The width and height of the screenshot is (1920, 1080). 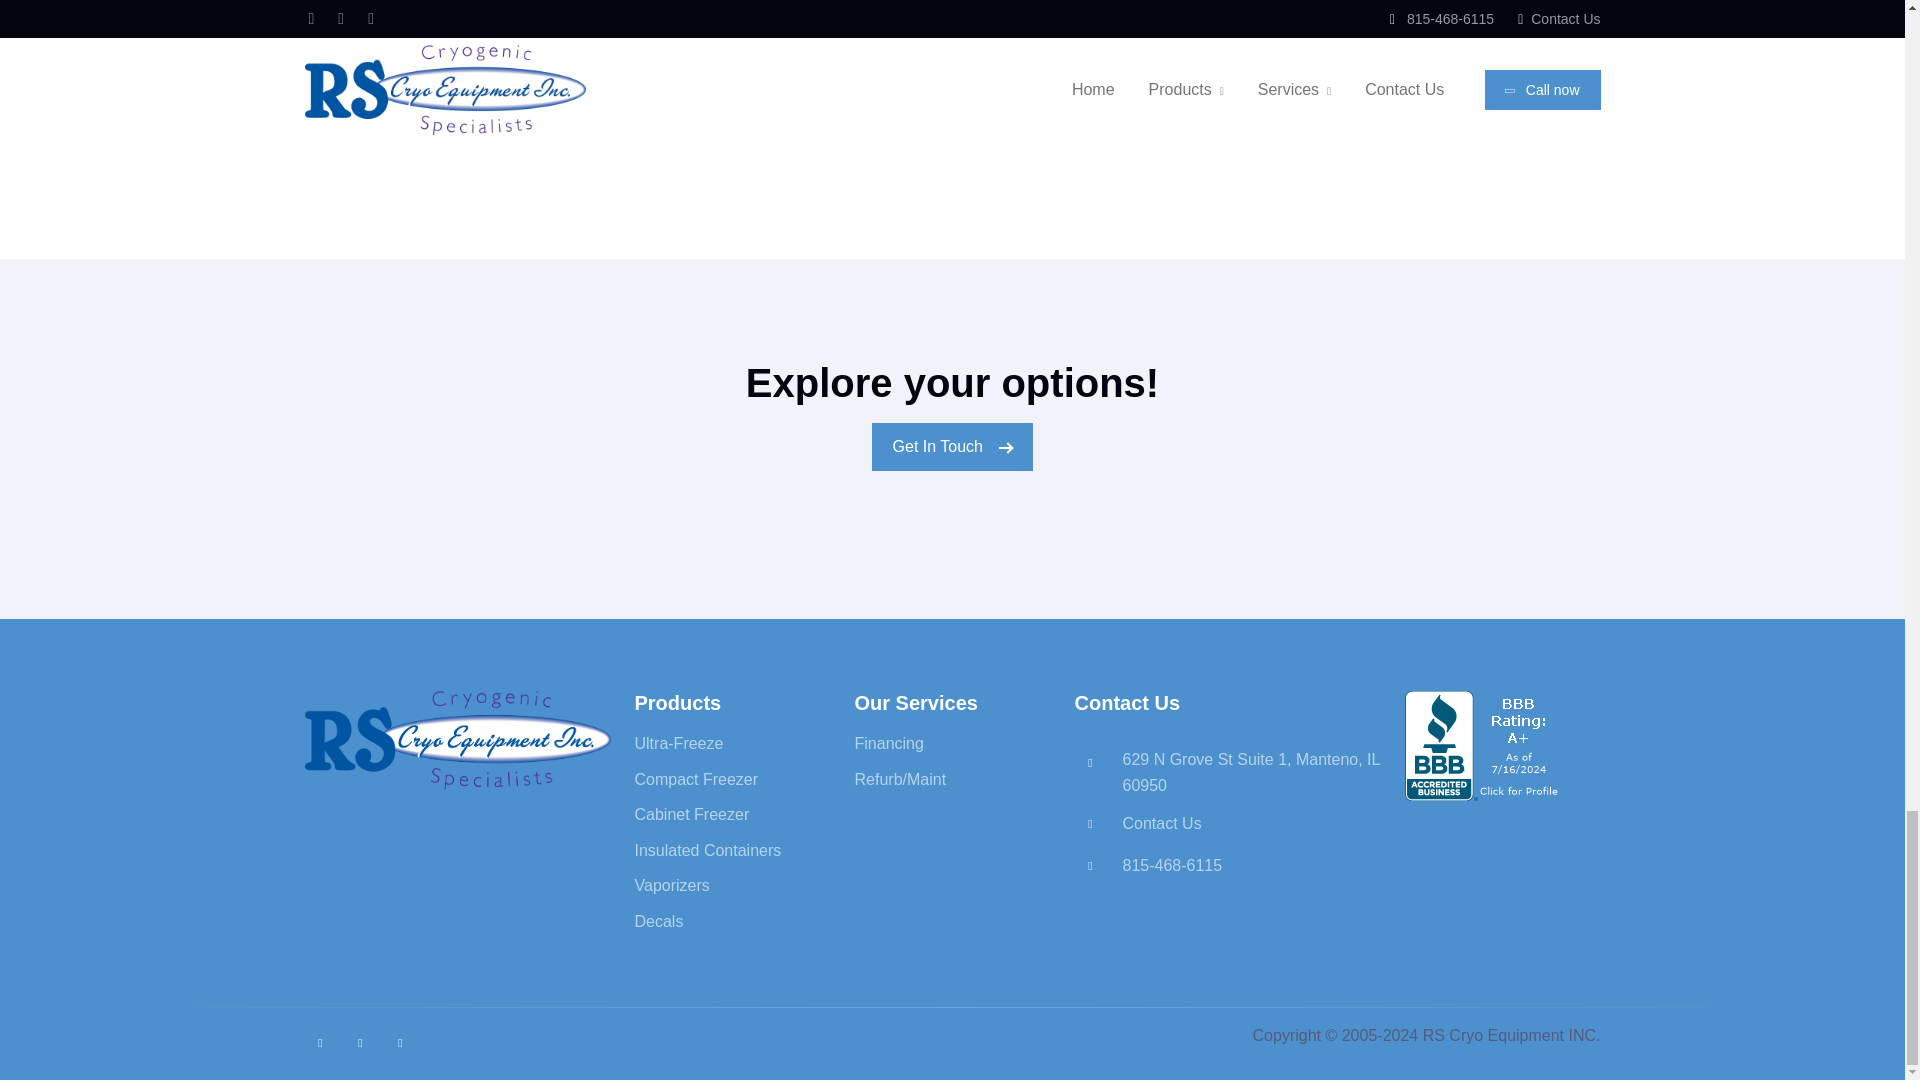 I want to click on Cabinet Freezer, so click(x=690, y=814).